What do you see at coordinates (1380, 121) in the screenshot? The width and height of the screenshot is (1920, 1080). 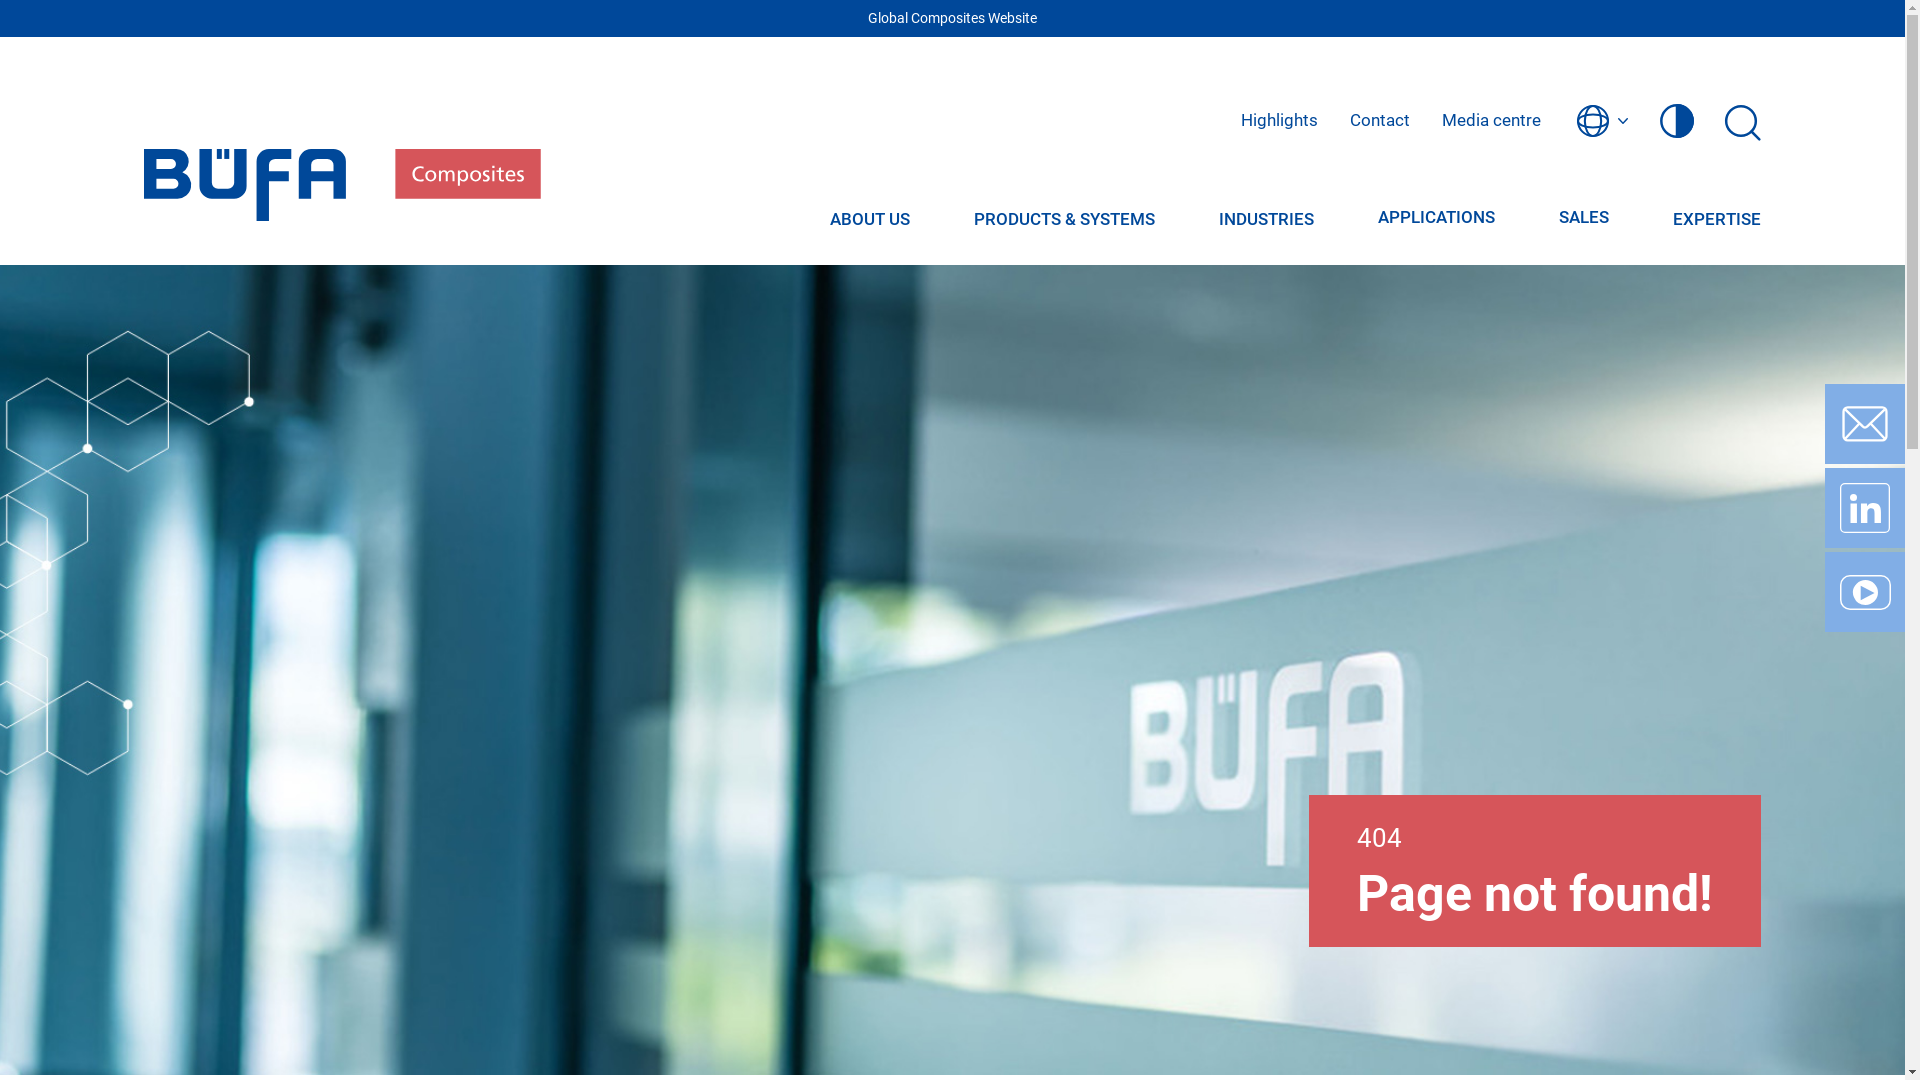 I see `Contact` at bounding box center [1380, 121].